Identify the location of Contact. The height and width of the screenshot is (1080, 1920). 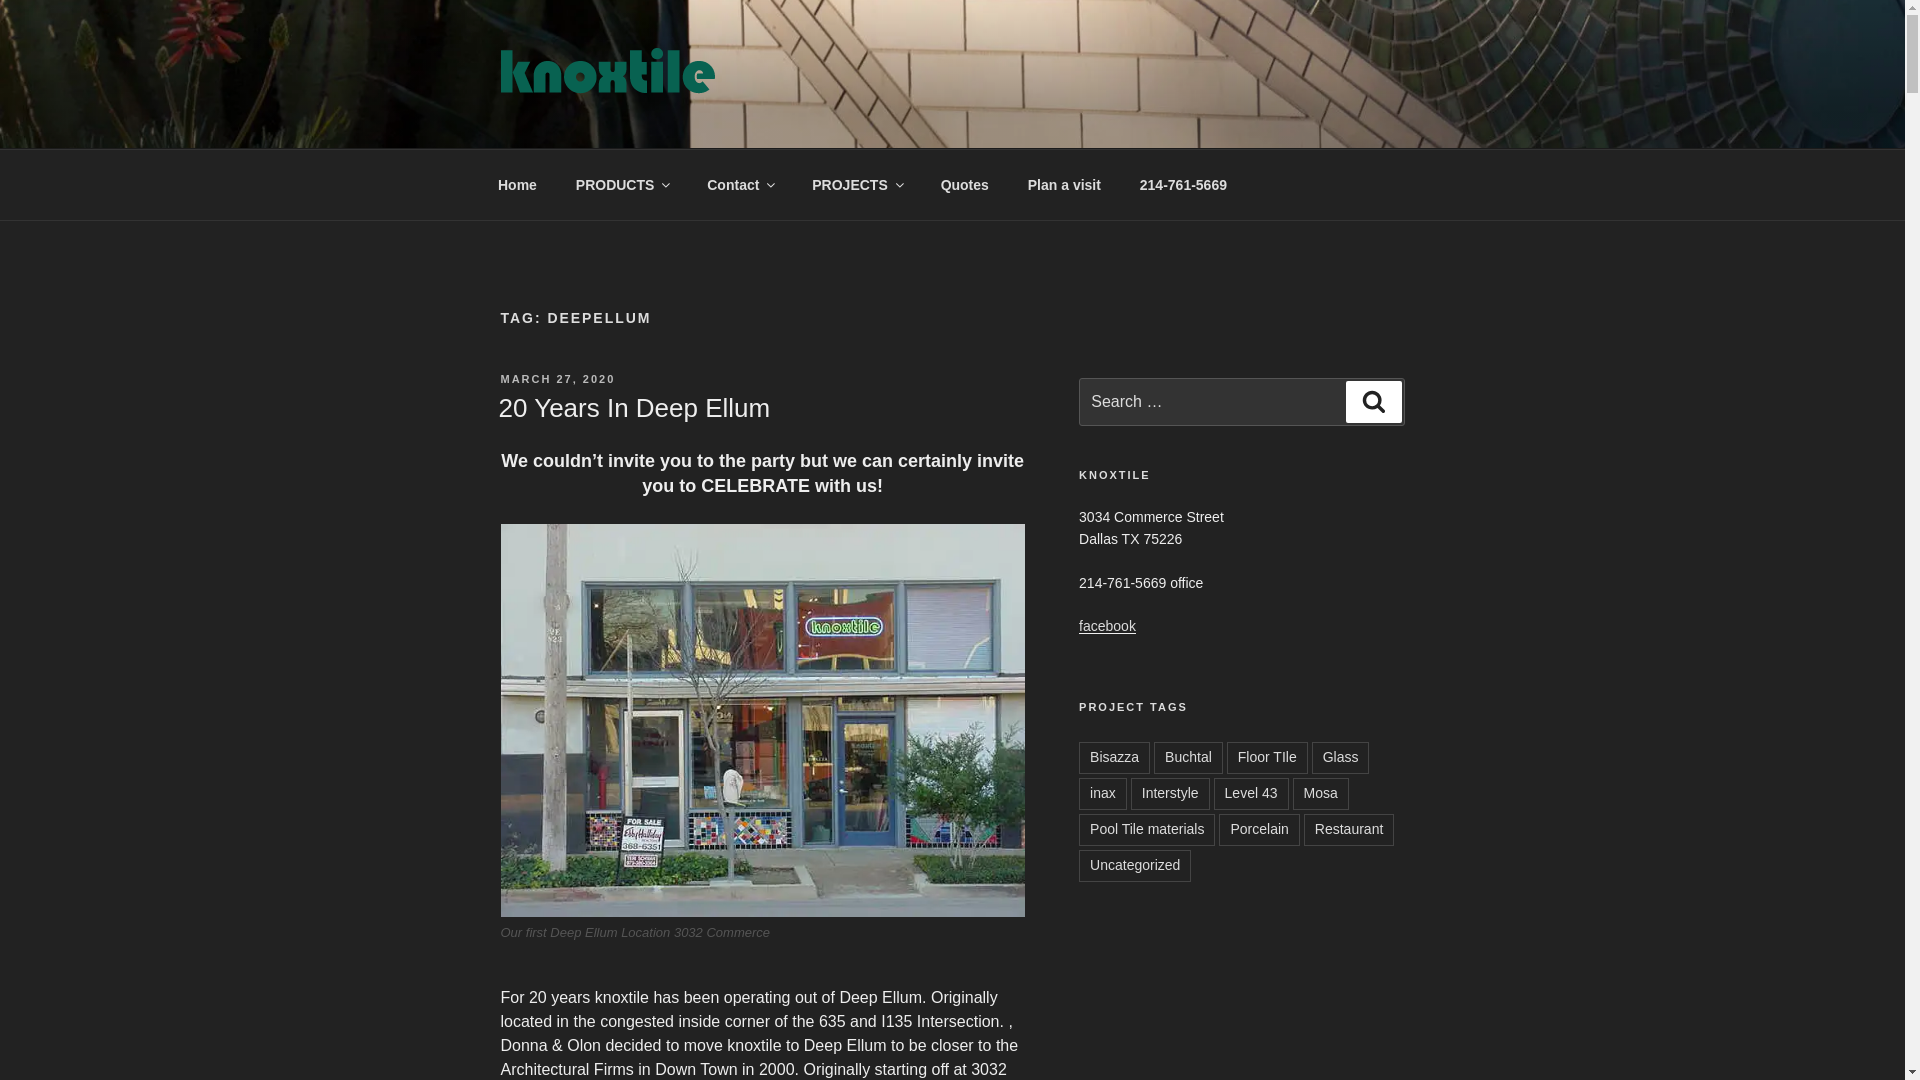
(740, 184).